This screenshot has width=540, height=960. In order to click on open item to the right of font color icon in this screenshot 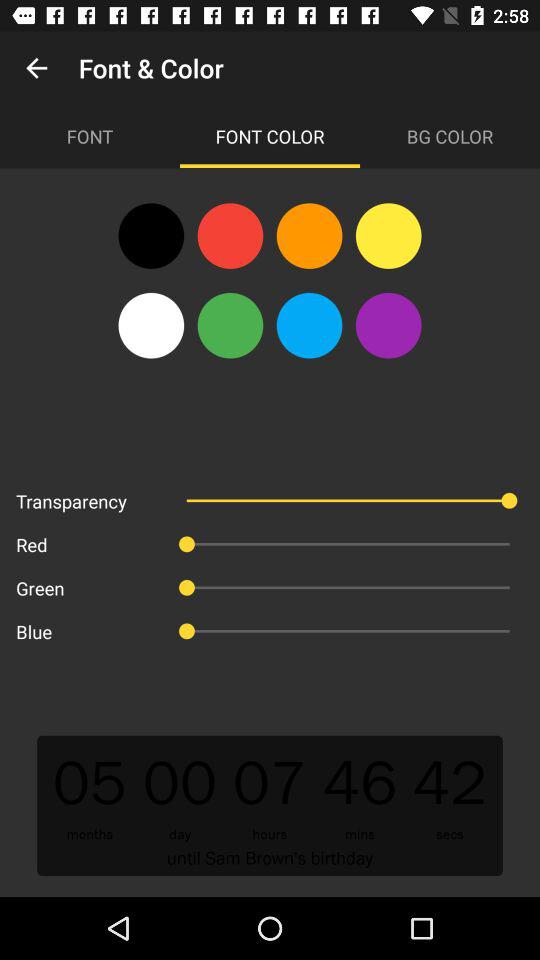, I will do `click(450, 136)`.